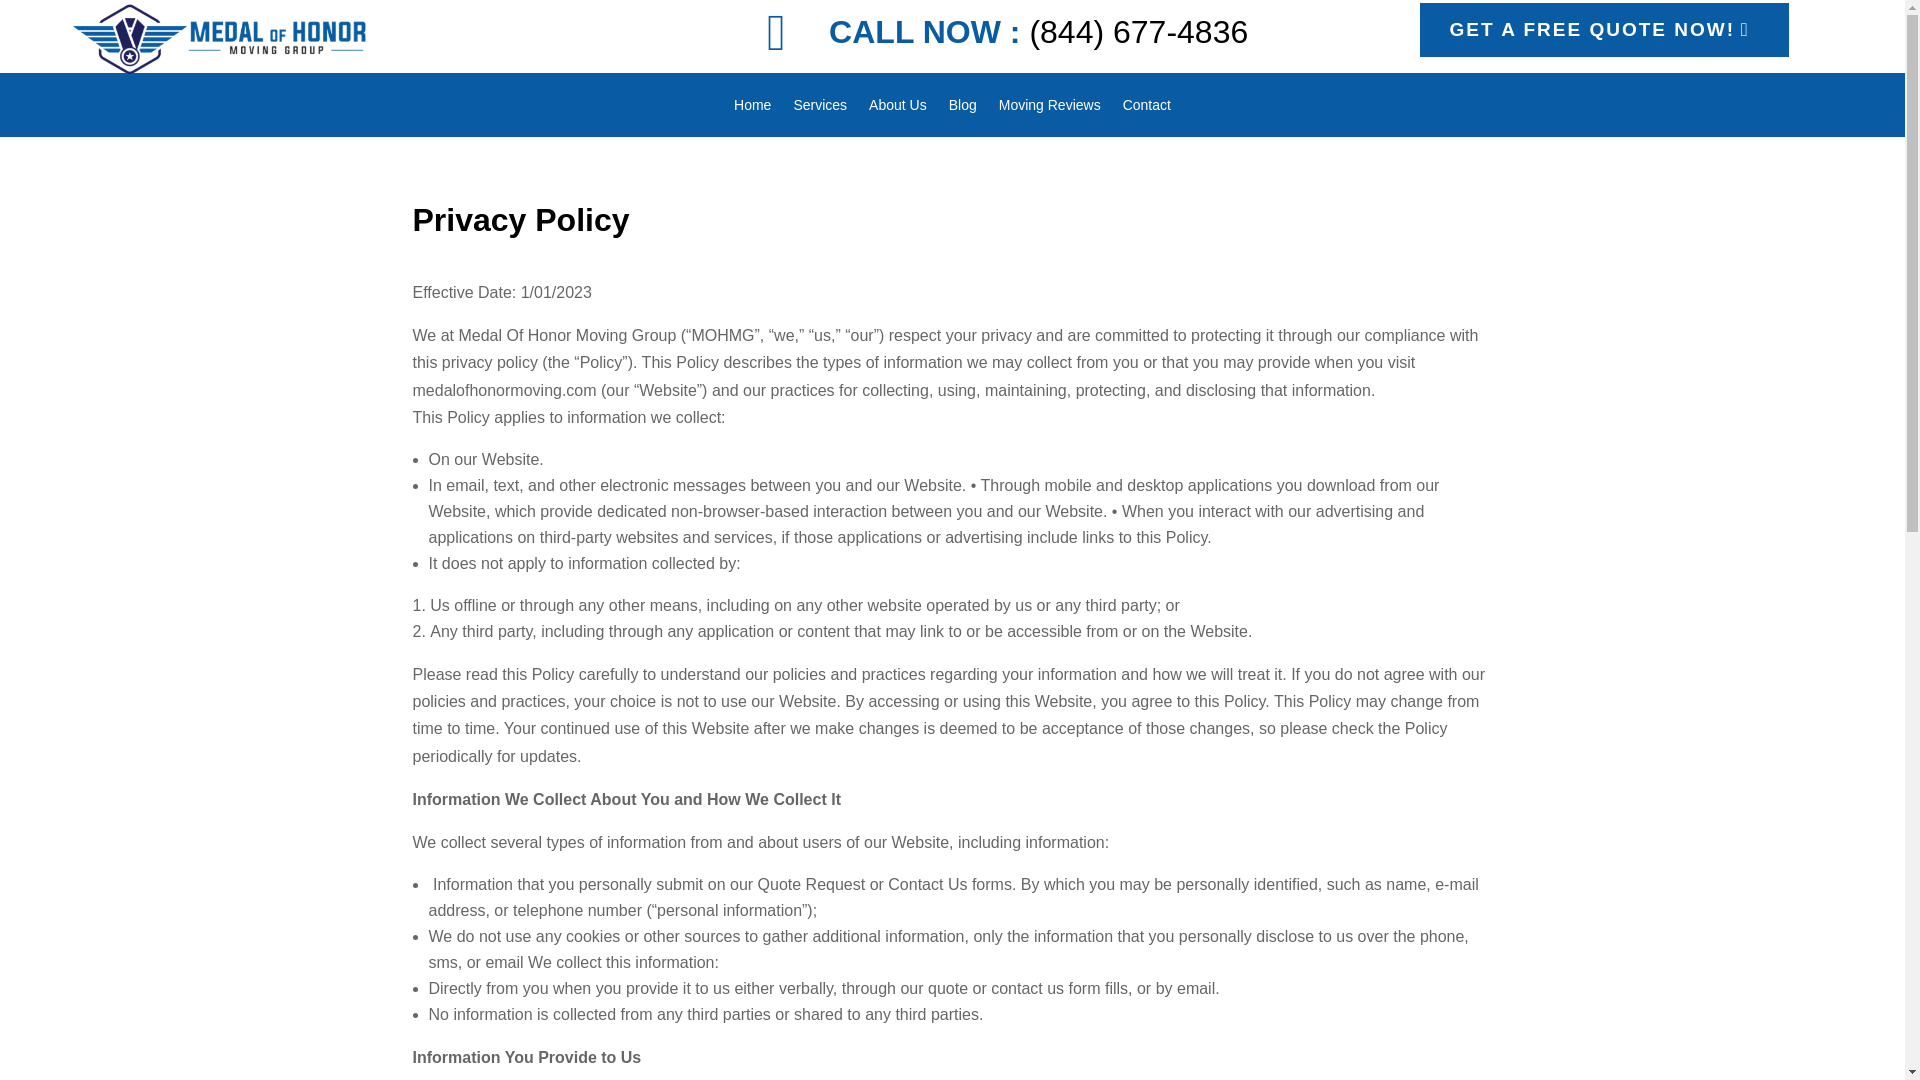  Describe the element at coordinates (1049, 108) in the screenshot. I see `Moving Reviews` at that location.